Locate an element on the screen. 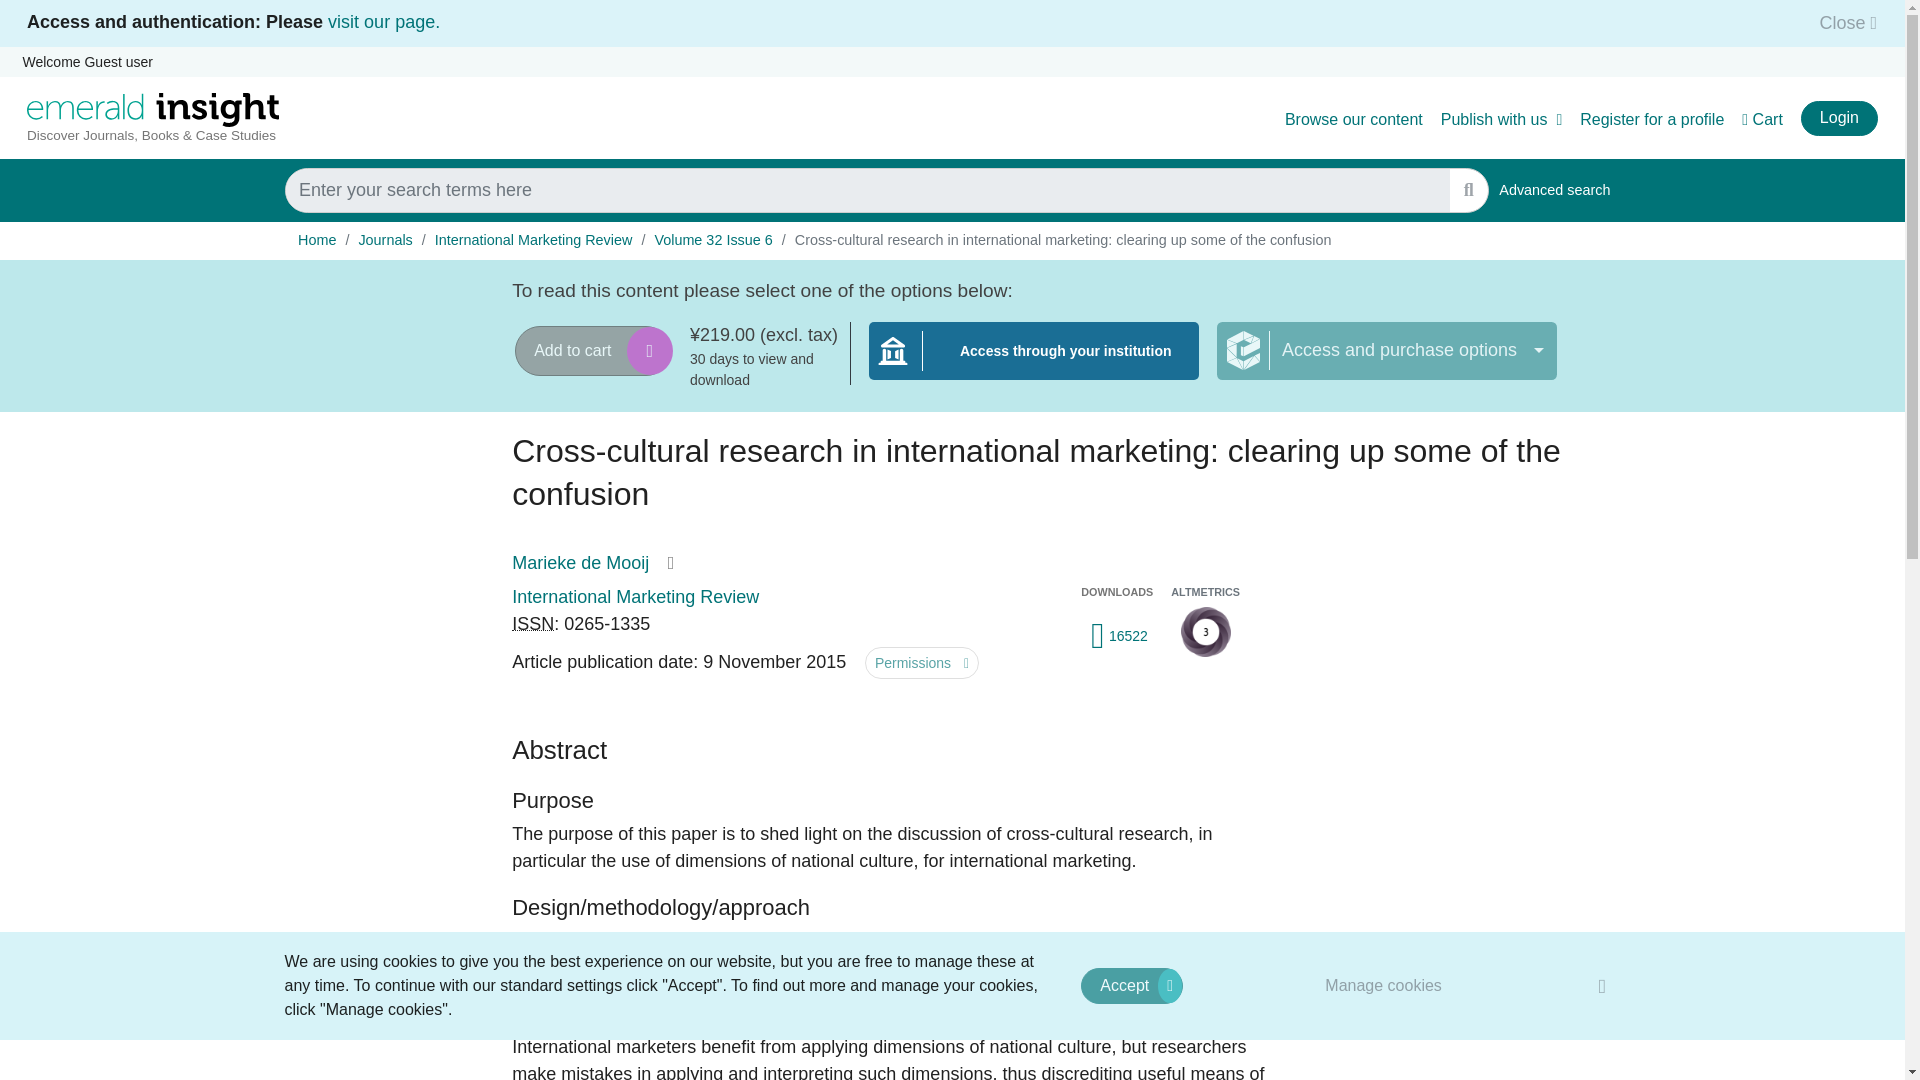 Image resolution: width=1920 pixels, height=1080 pixels. Cart is located at coordinates (1762, 120).